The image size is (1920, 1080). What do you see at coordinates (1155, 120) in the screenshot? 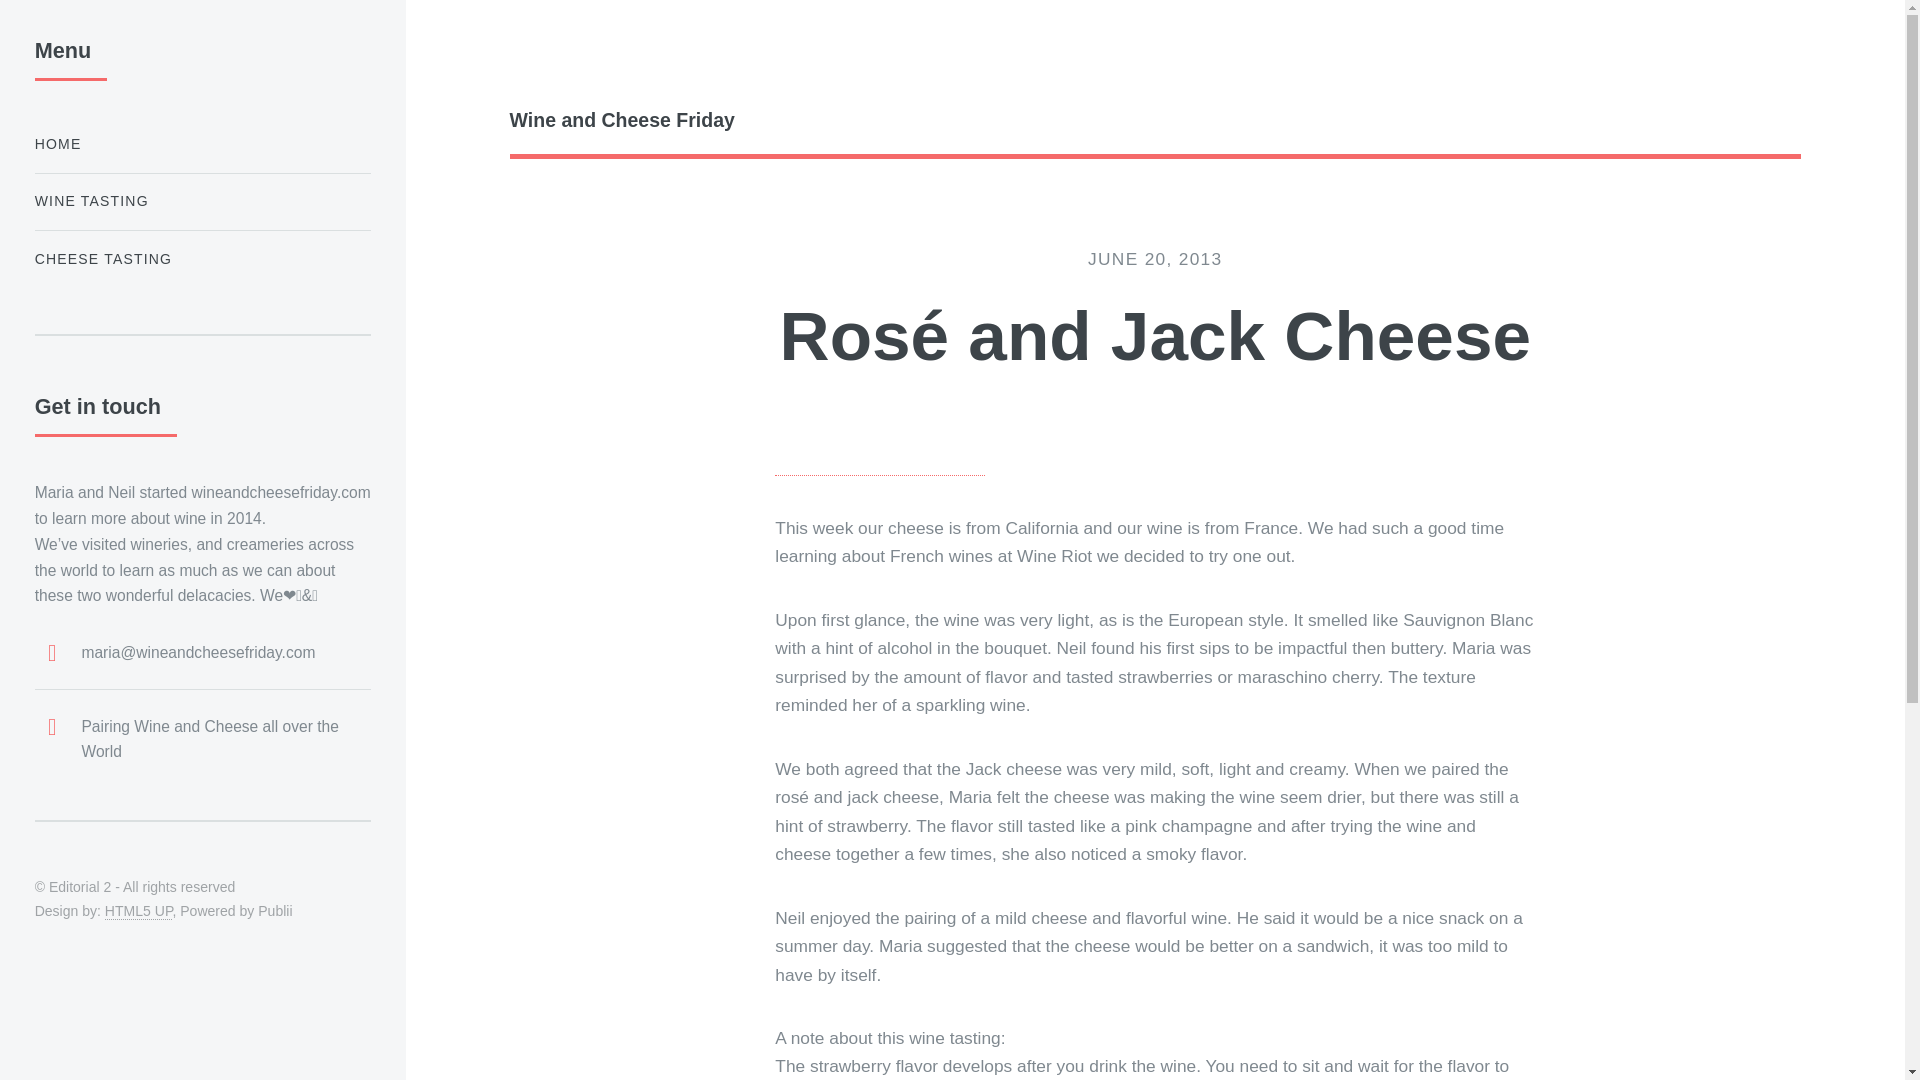
I see `Wine and Cheese Friday` at bounding box center [1155, 120].